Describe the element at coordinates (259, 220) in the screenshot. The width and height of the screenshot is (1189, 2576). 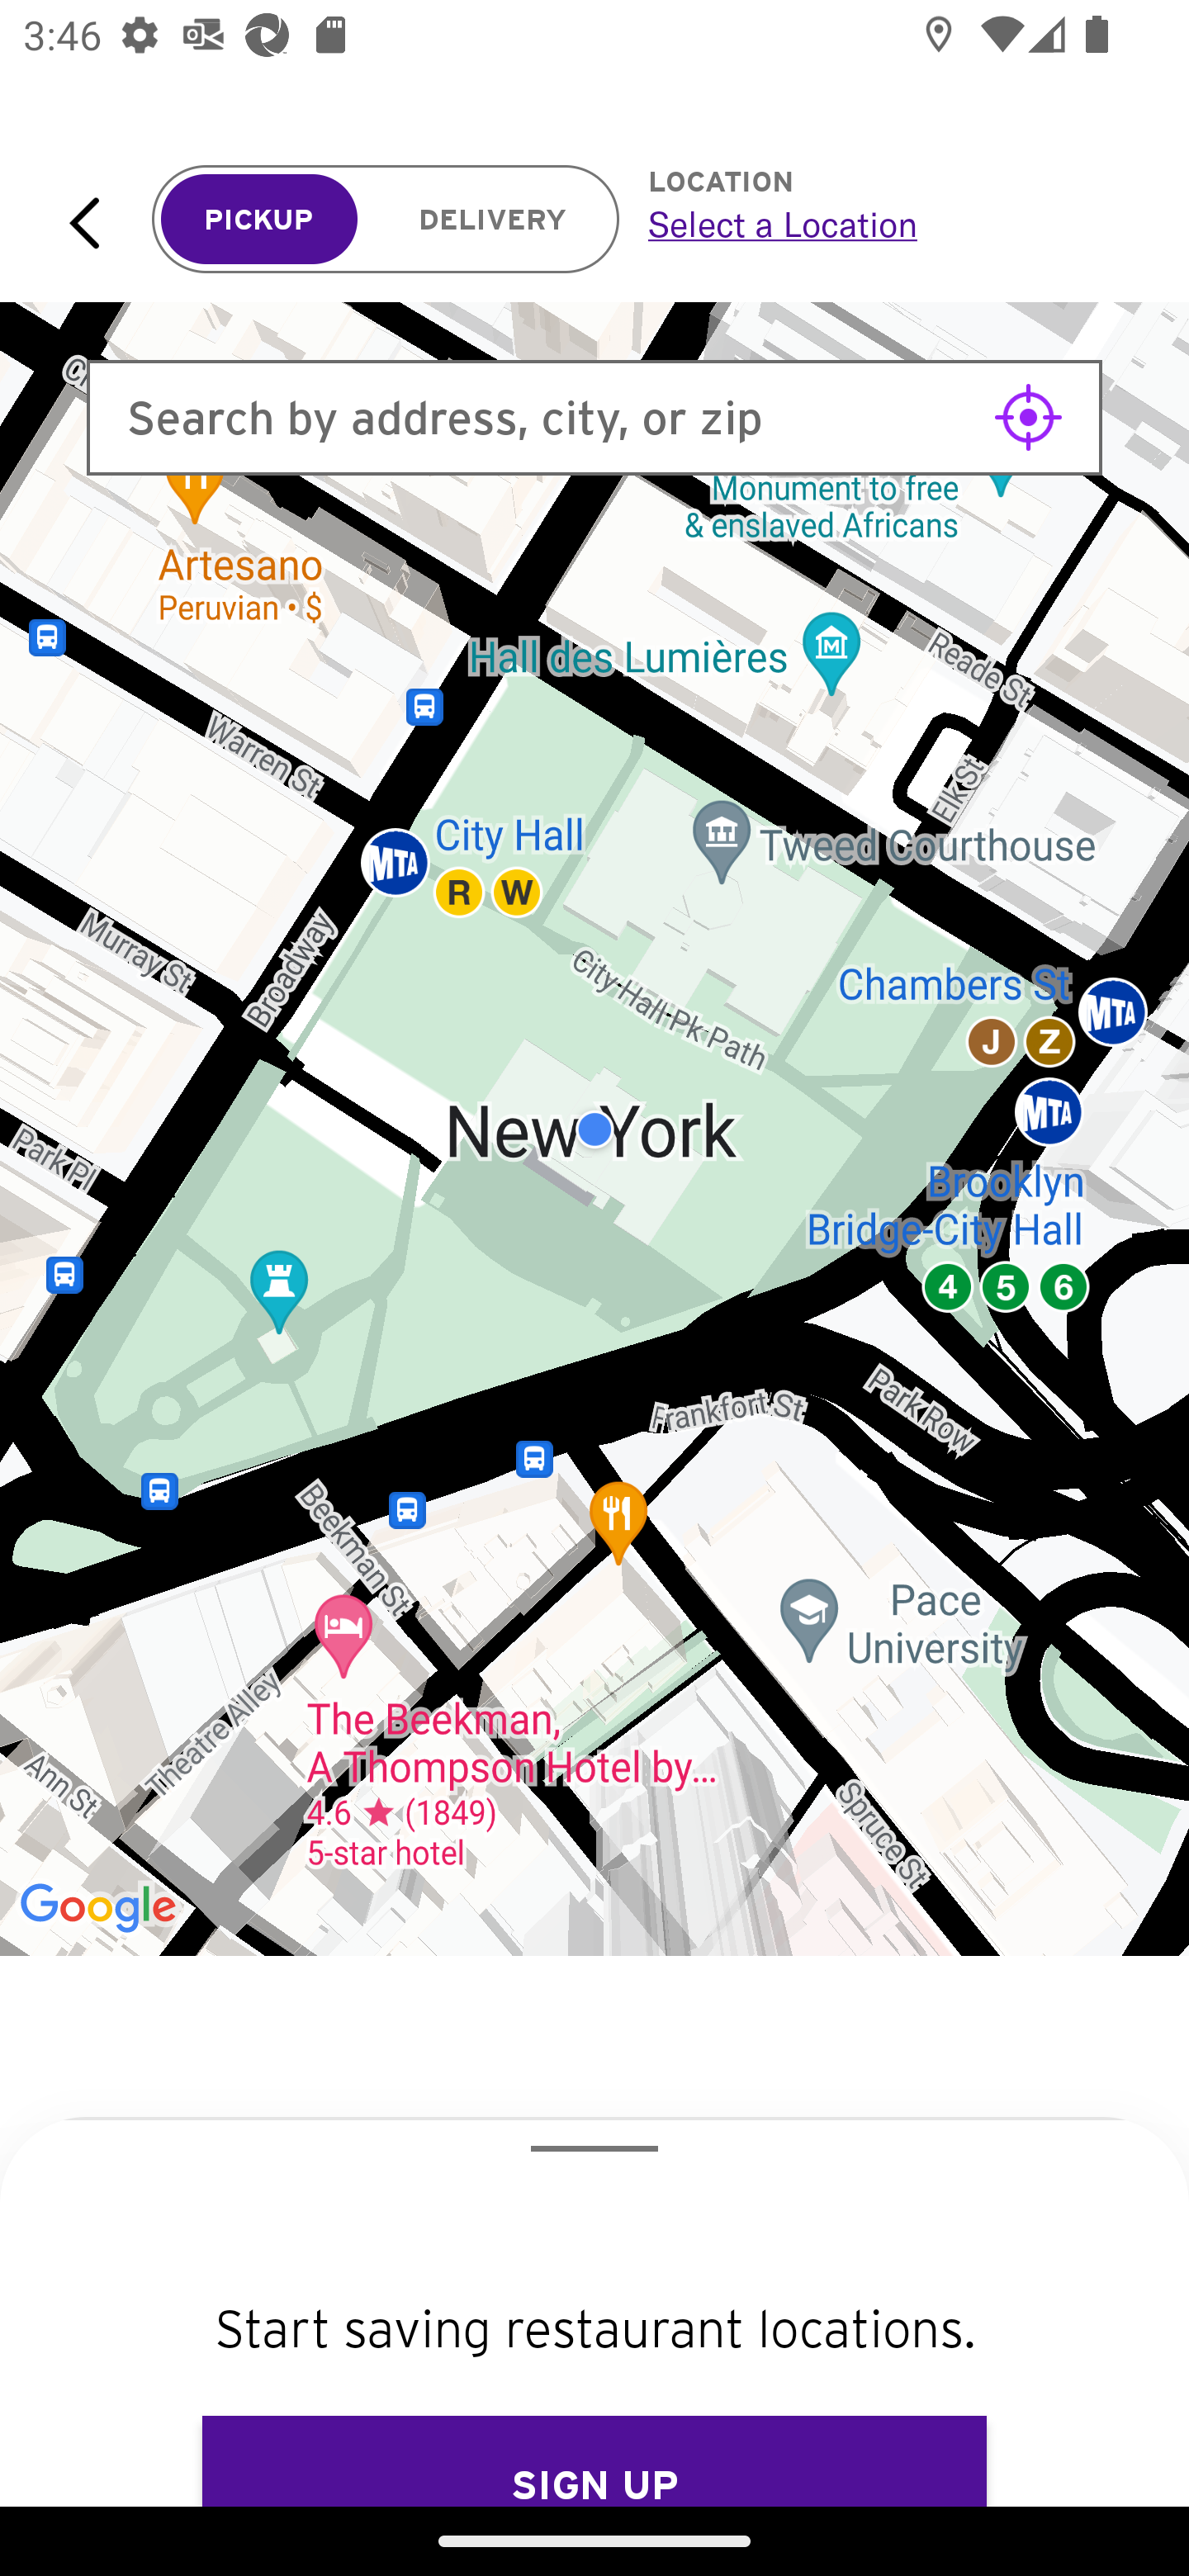
I see `PICKUP` at that location.